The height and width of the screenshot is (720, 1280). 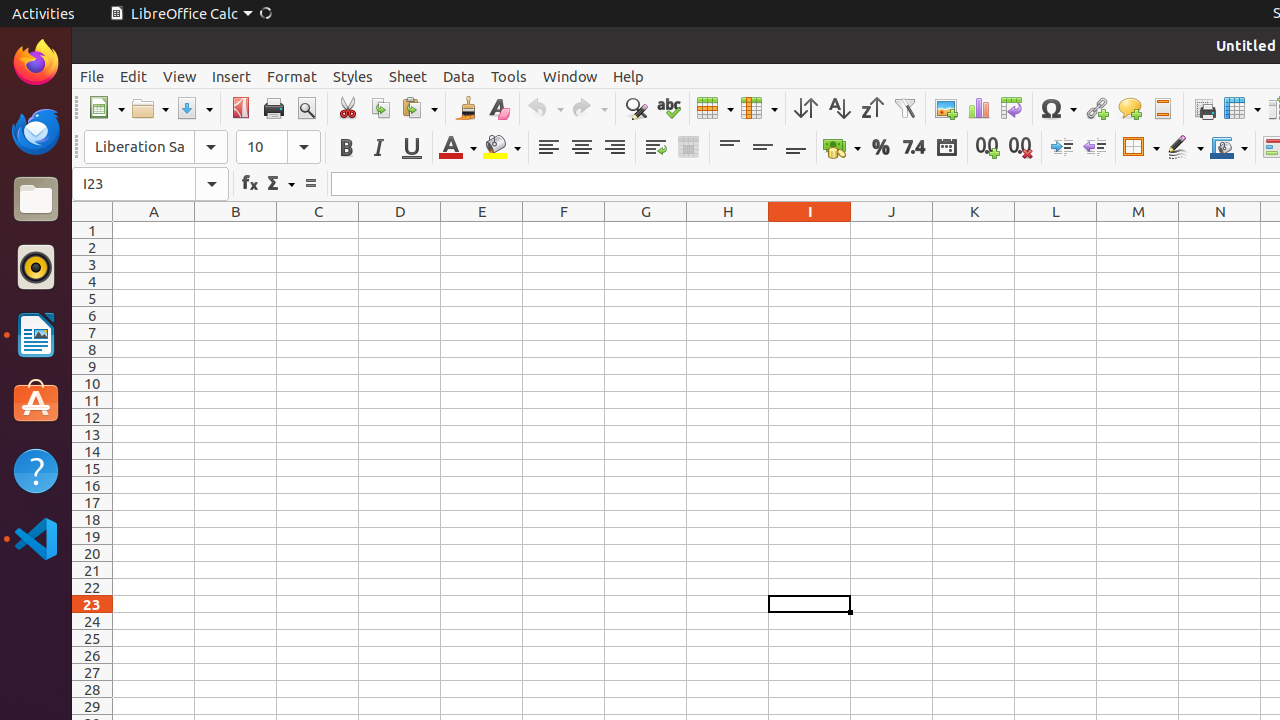 What do you see at coordinates (400, 230) in the screenshot?
I see `D1` at bounding box center [400, 230].